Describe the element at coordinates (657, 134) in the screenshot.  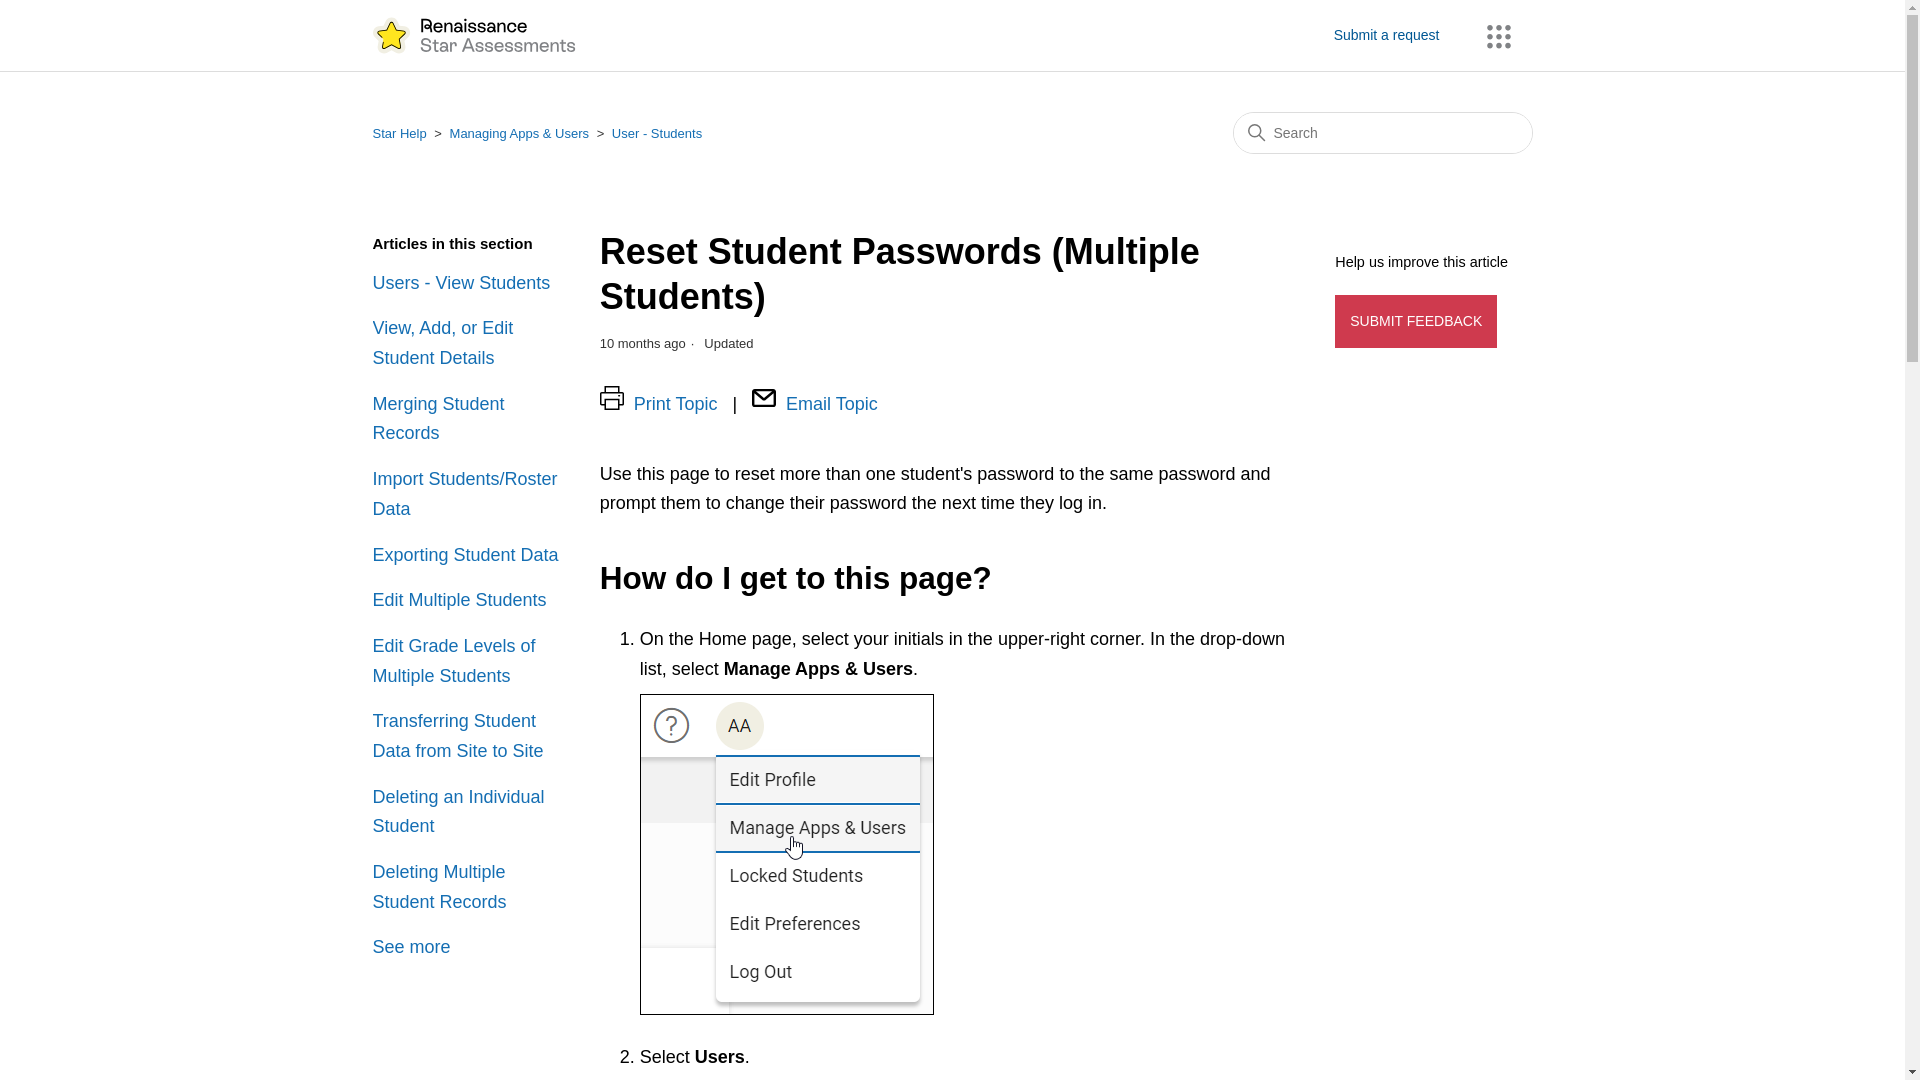
I see `User - Students` at that location.